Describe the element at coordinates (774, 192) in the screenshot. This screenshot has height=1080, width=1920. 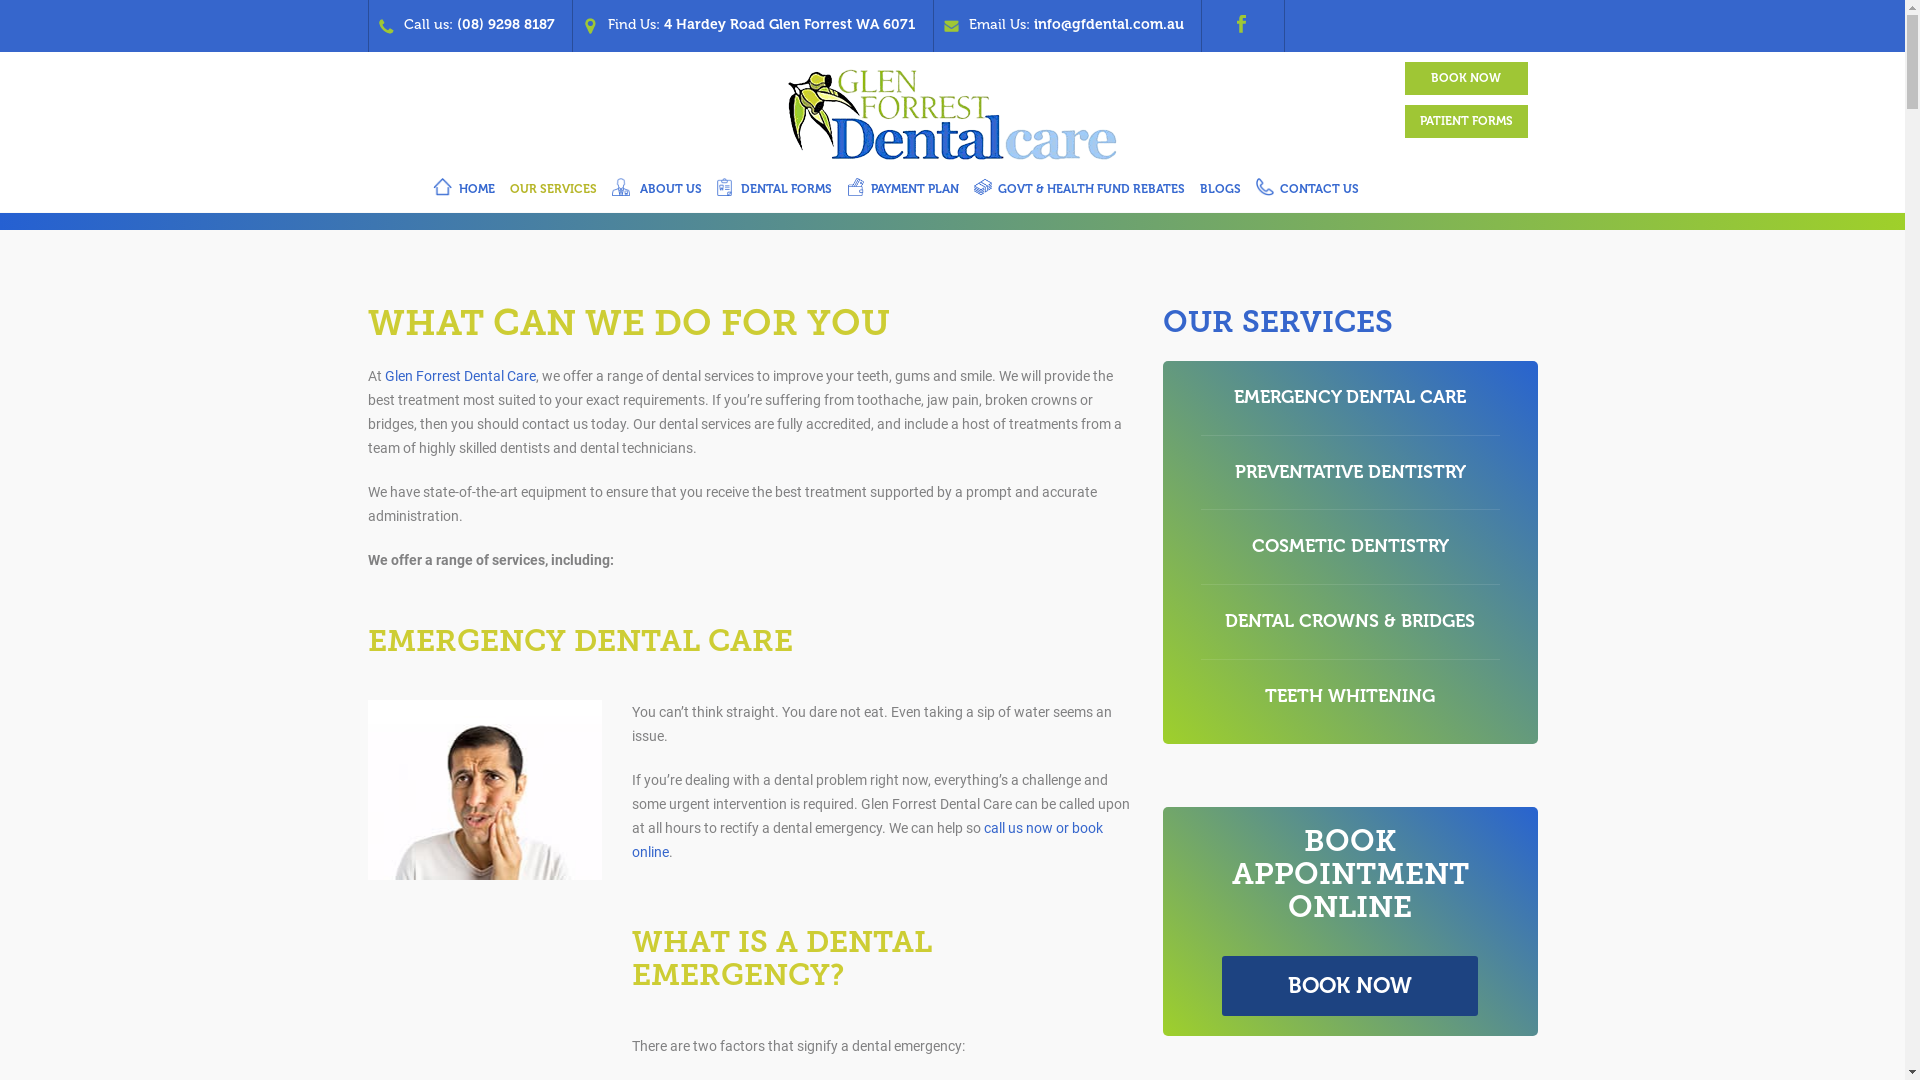
I see `DENTAL FORMS` at that location.